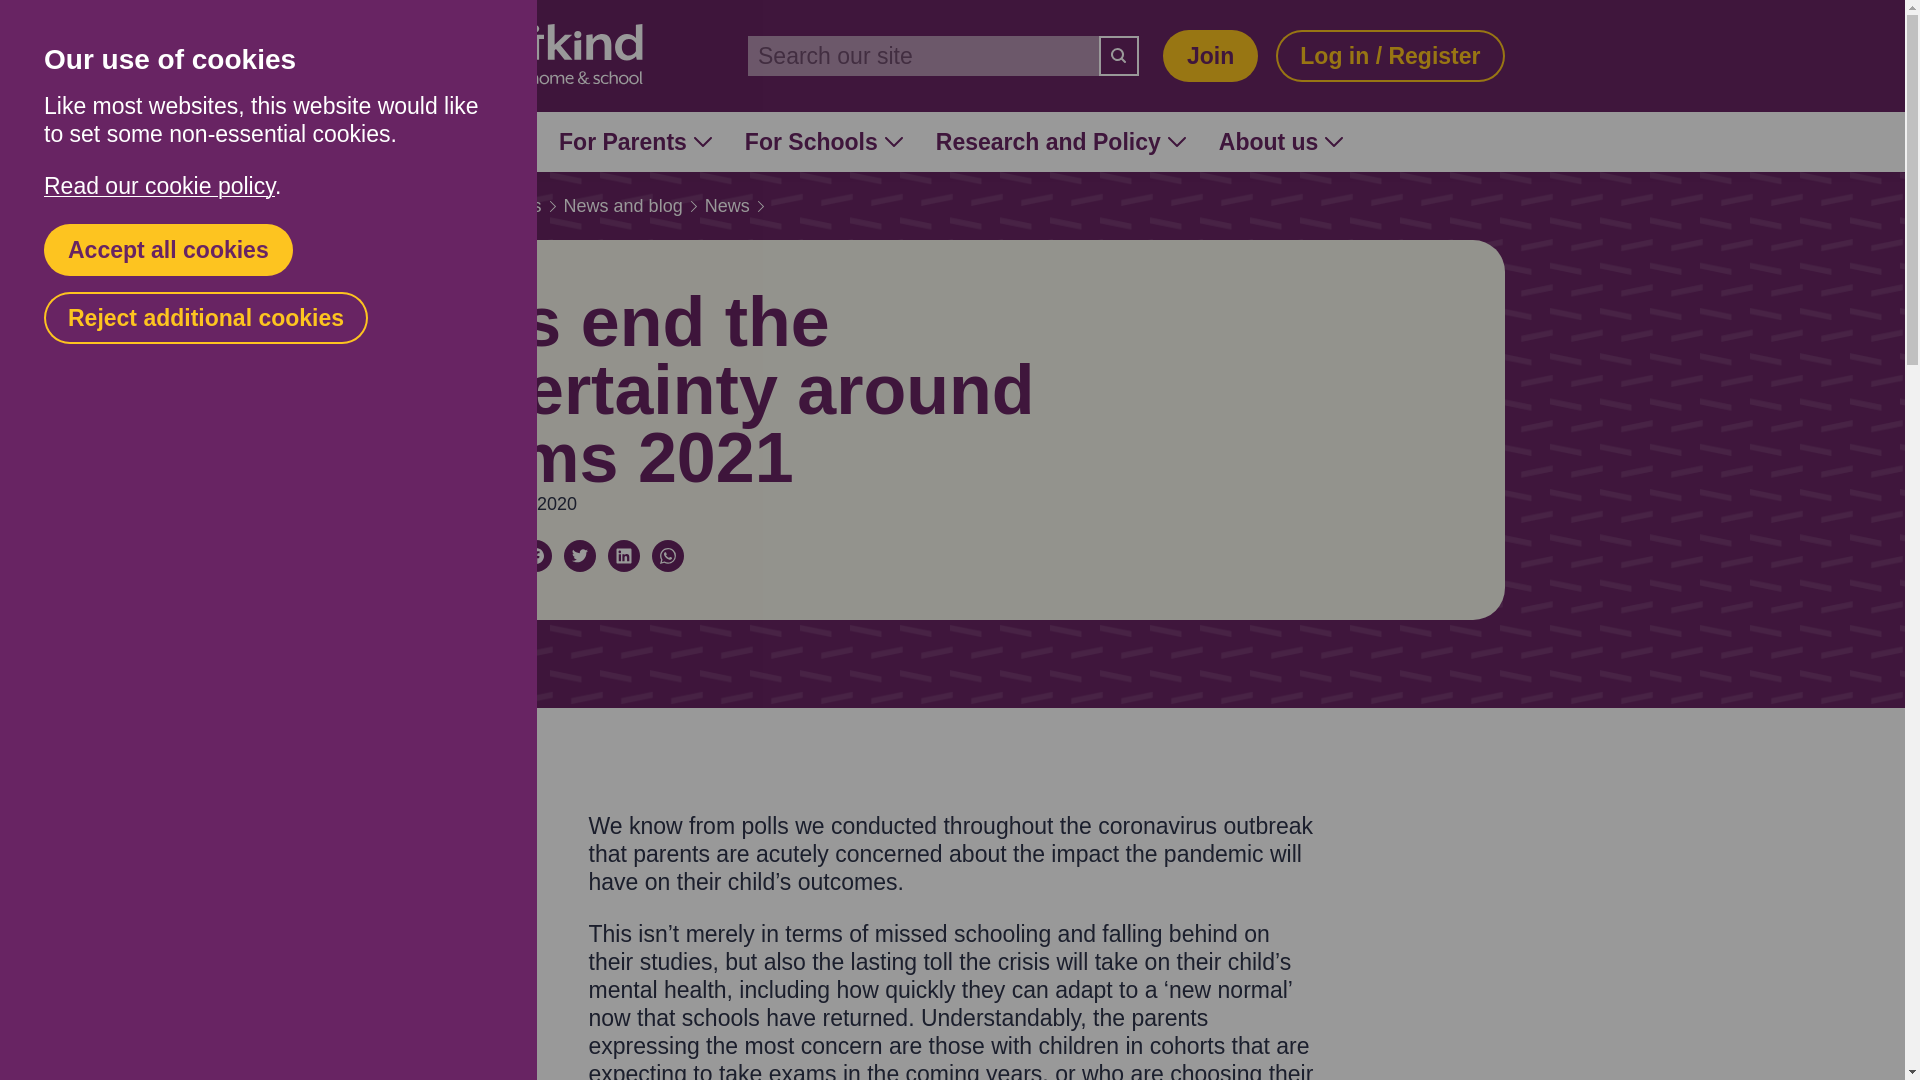  Describe the element at coordinates (462, 142) in the screenshot. I see `For PTAs` at that location.